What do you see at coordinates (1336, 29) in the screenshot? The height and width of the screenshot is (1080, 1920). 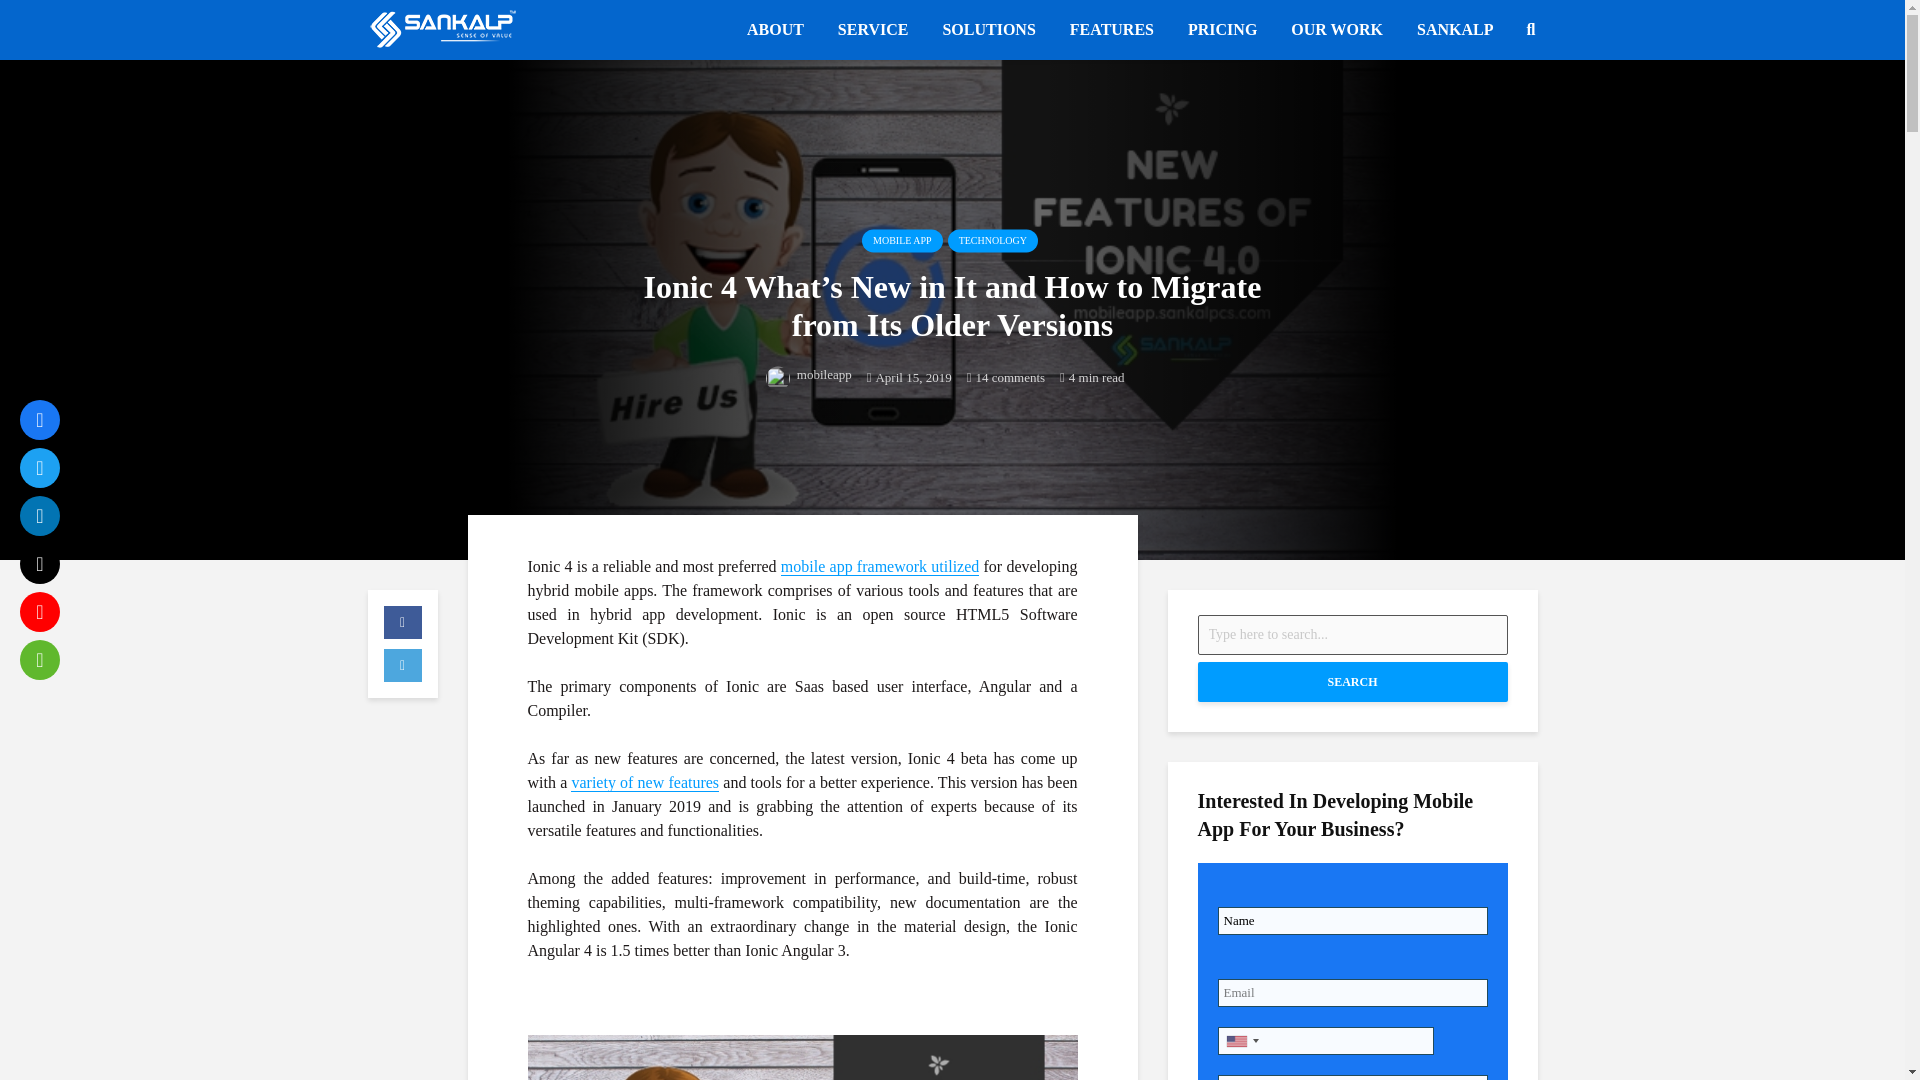 I see `OUR WORK` at bounding box center [1336, 29].